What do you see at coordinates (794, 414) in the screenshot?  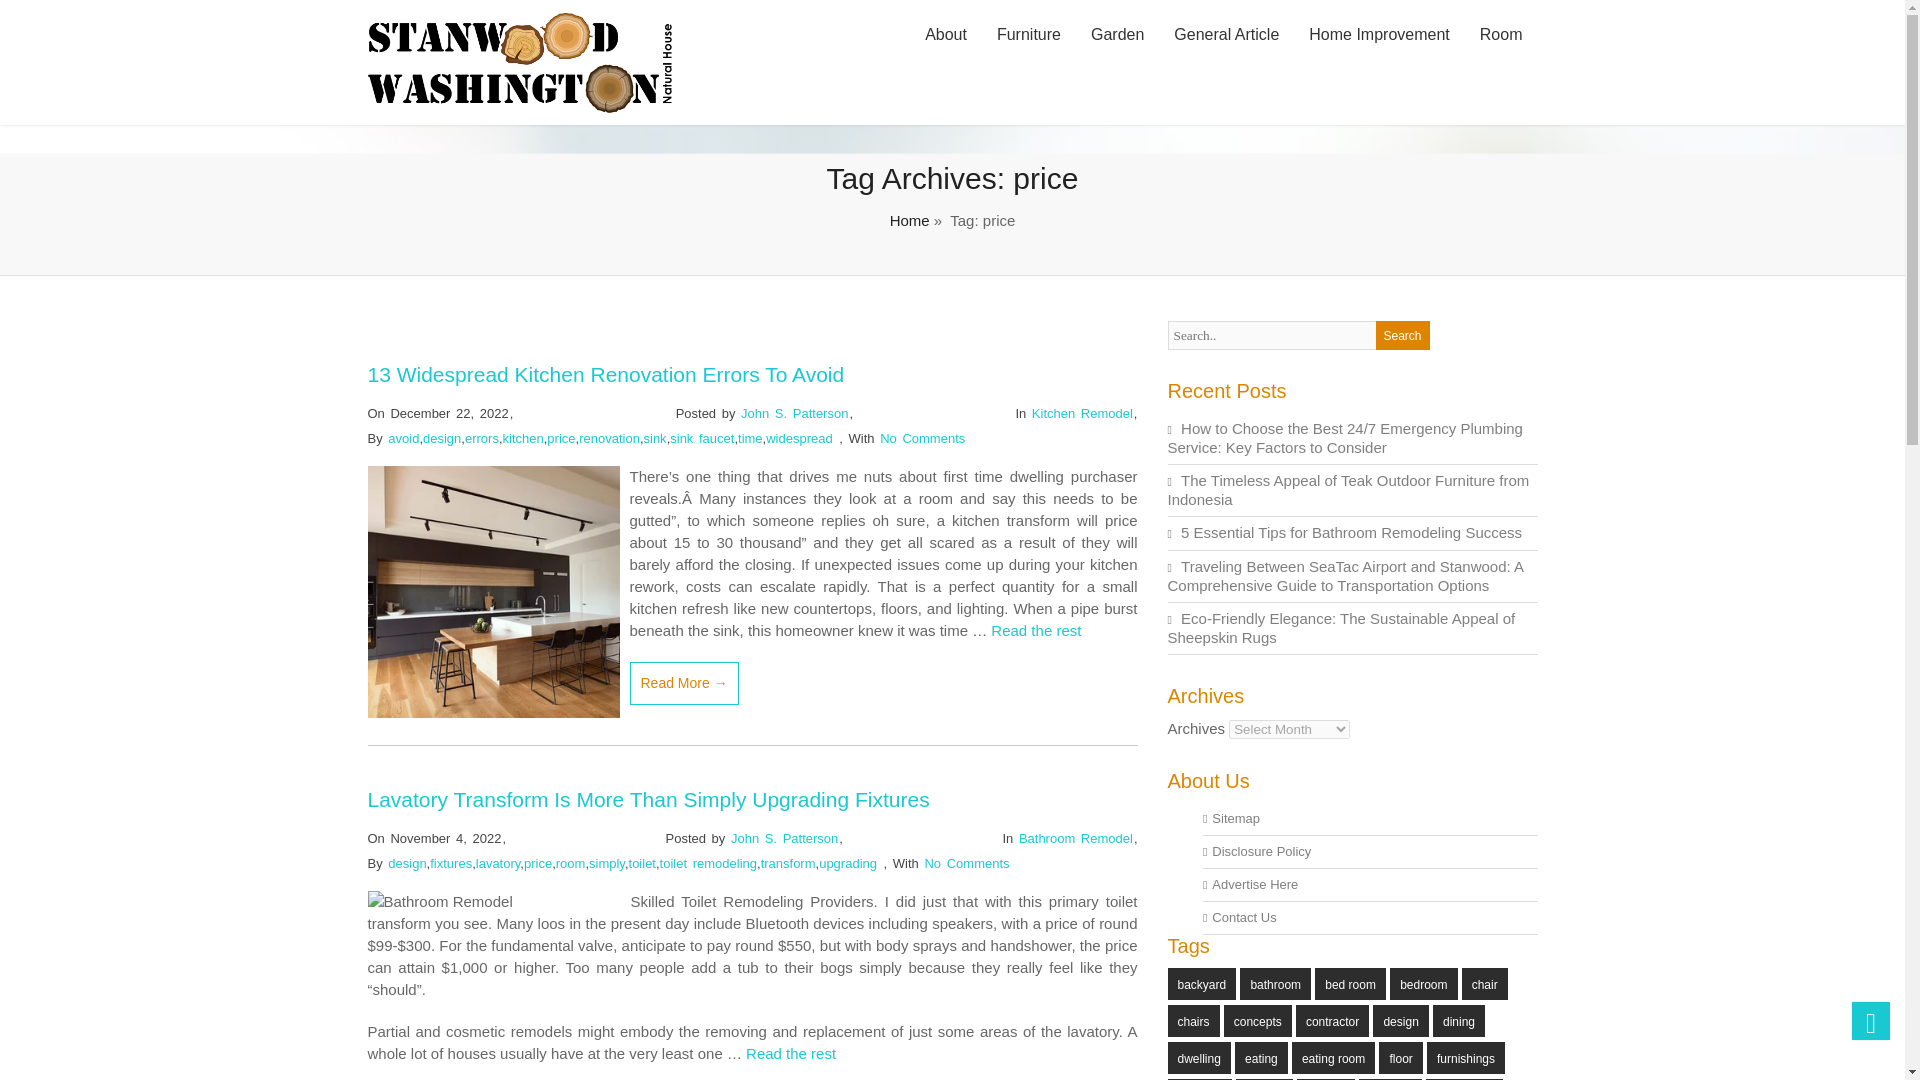 I see `Posts by John S. Patterson` at bounding box center [794, 414].